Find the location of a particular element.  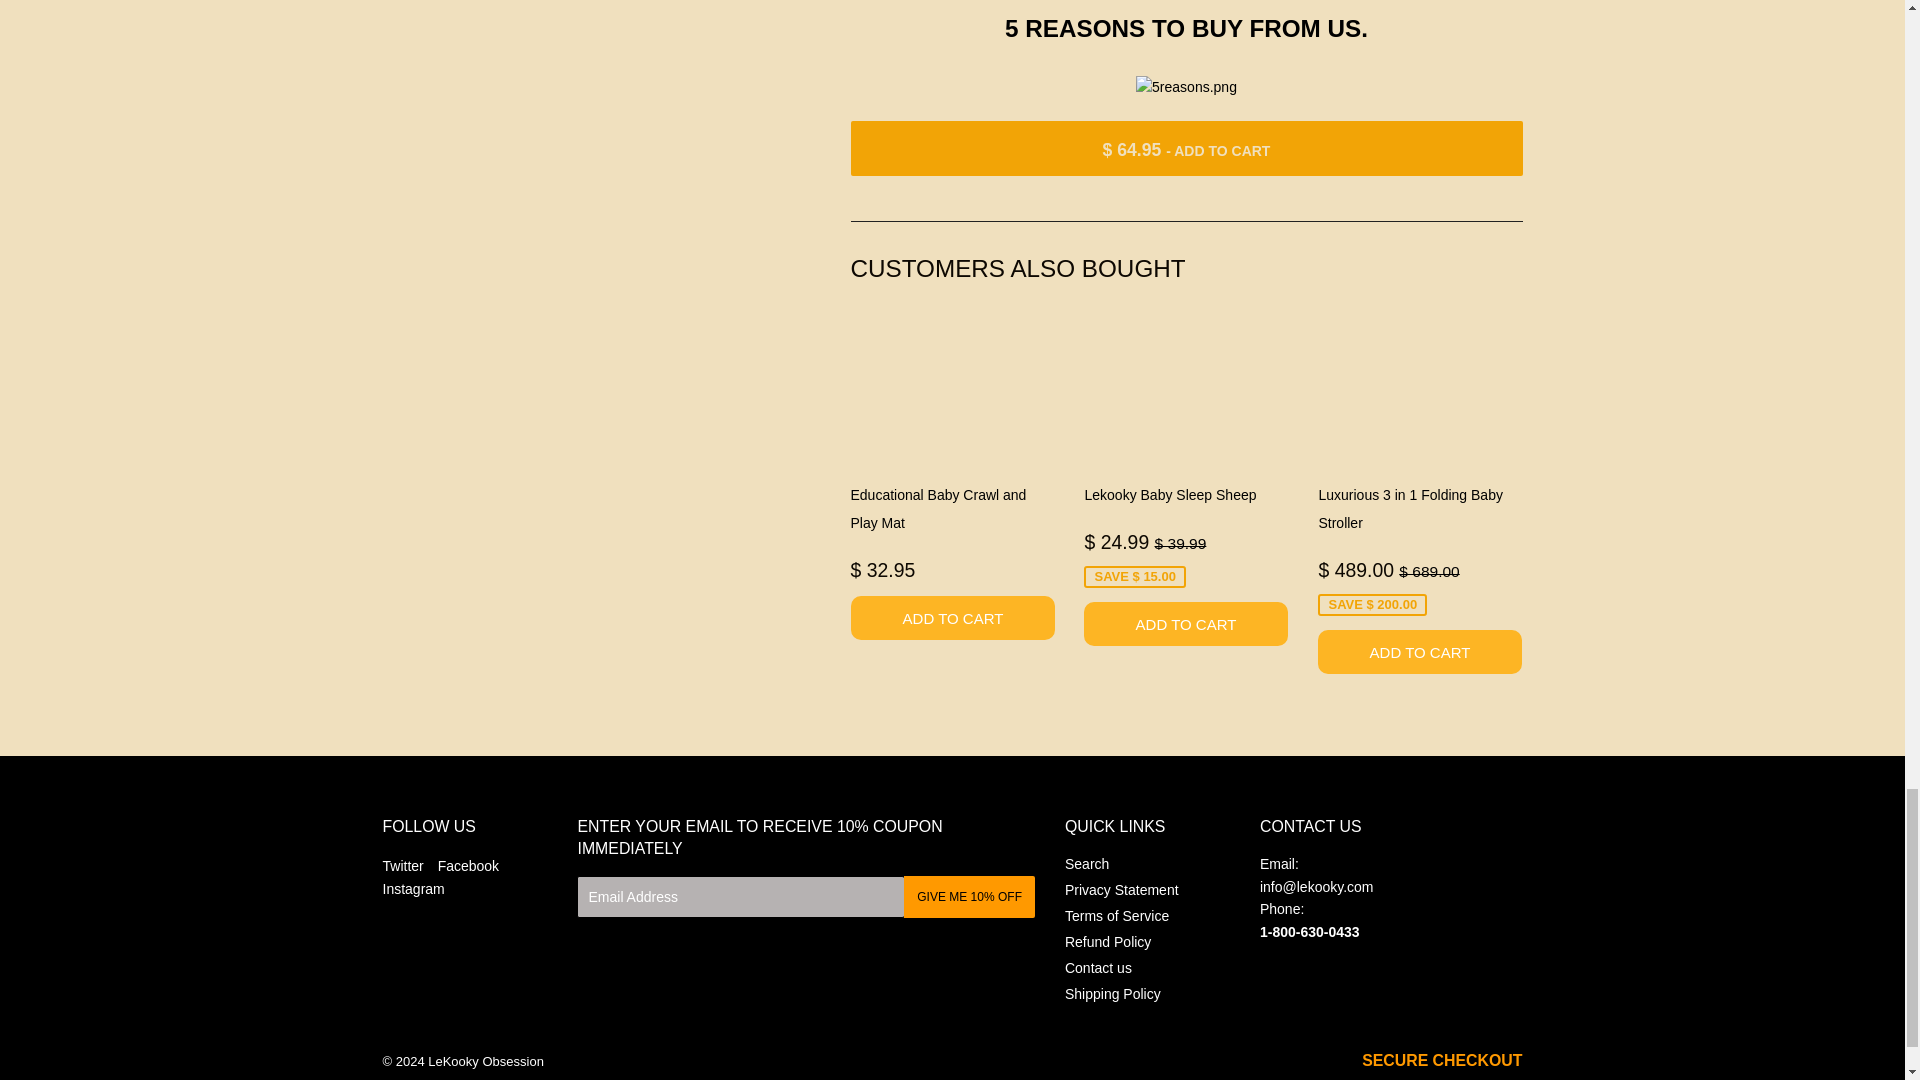

LeKooky Obsession on Twitter is located at coordinates (402, 865).